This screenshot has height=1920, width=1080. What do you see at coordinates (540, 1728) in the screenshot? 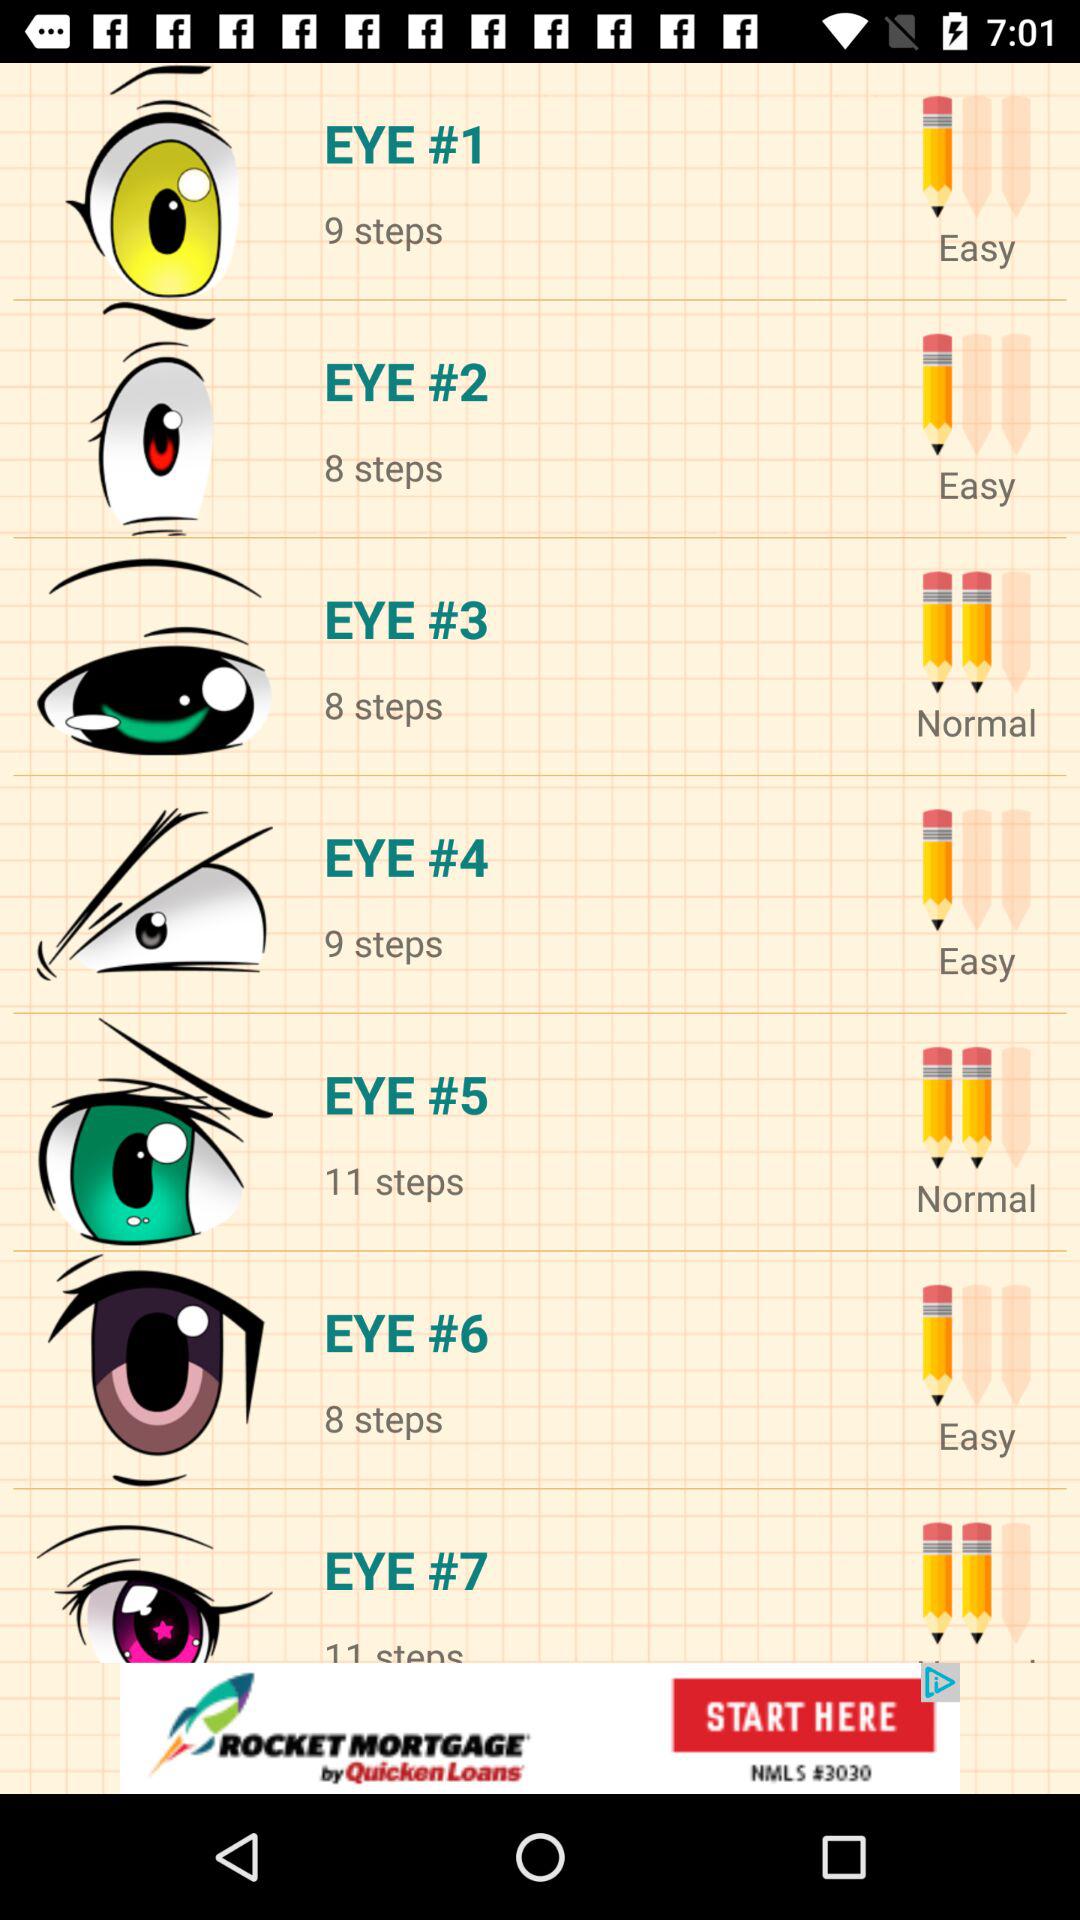
I see `open advertisement` at bounding box center [540, 1728].